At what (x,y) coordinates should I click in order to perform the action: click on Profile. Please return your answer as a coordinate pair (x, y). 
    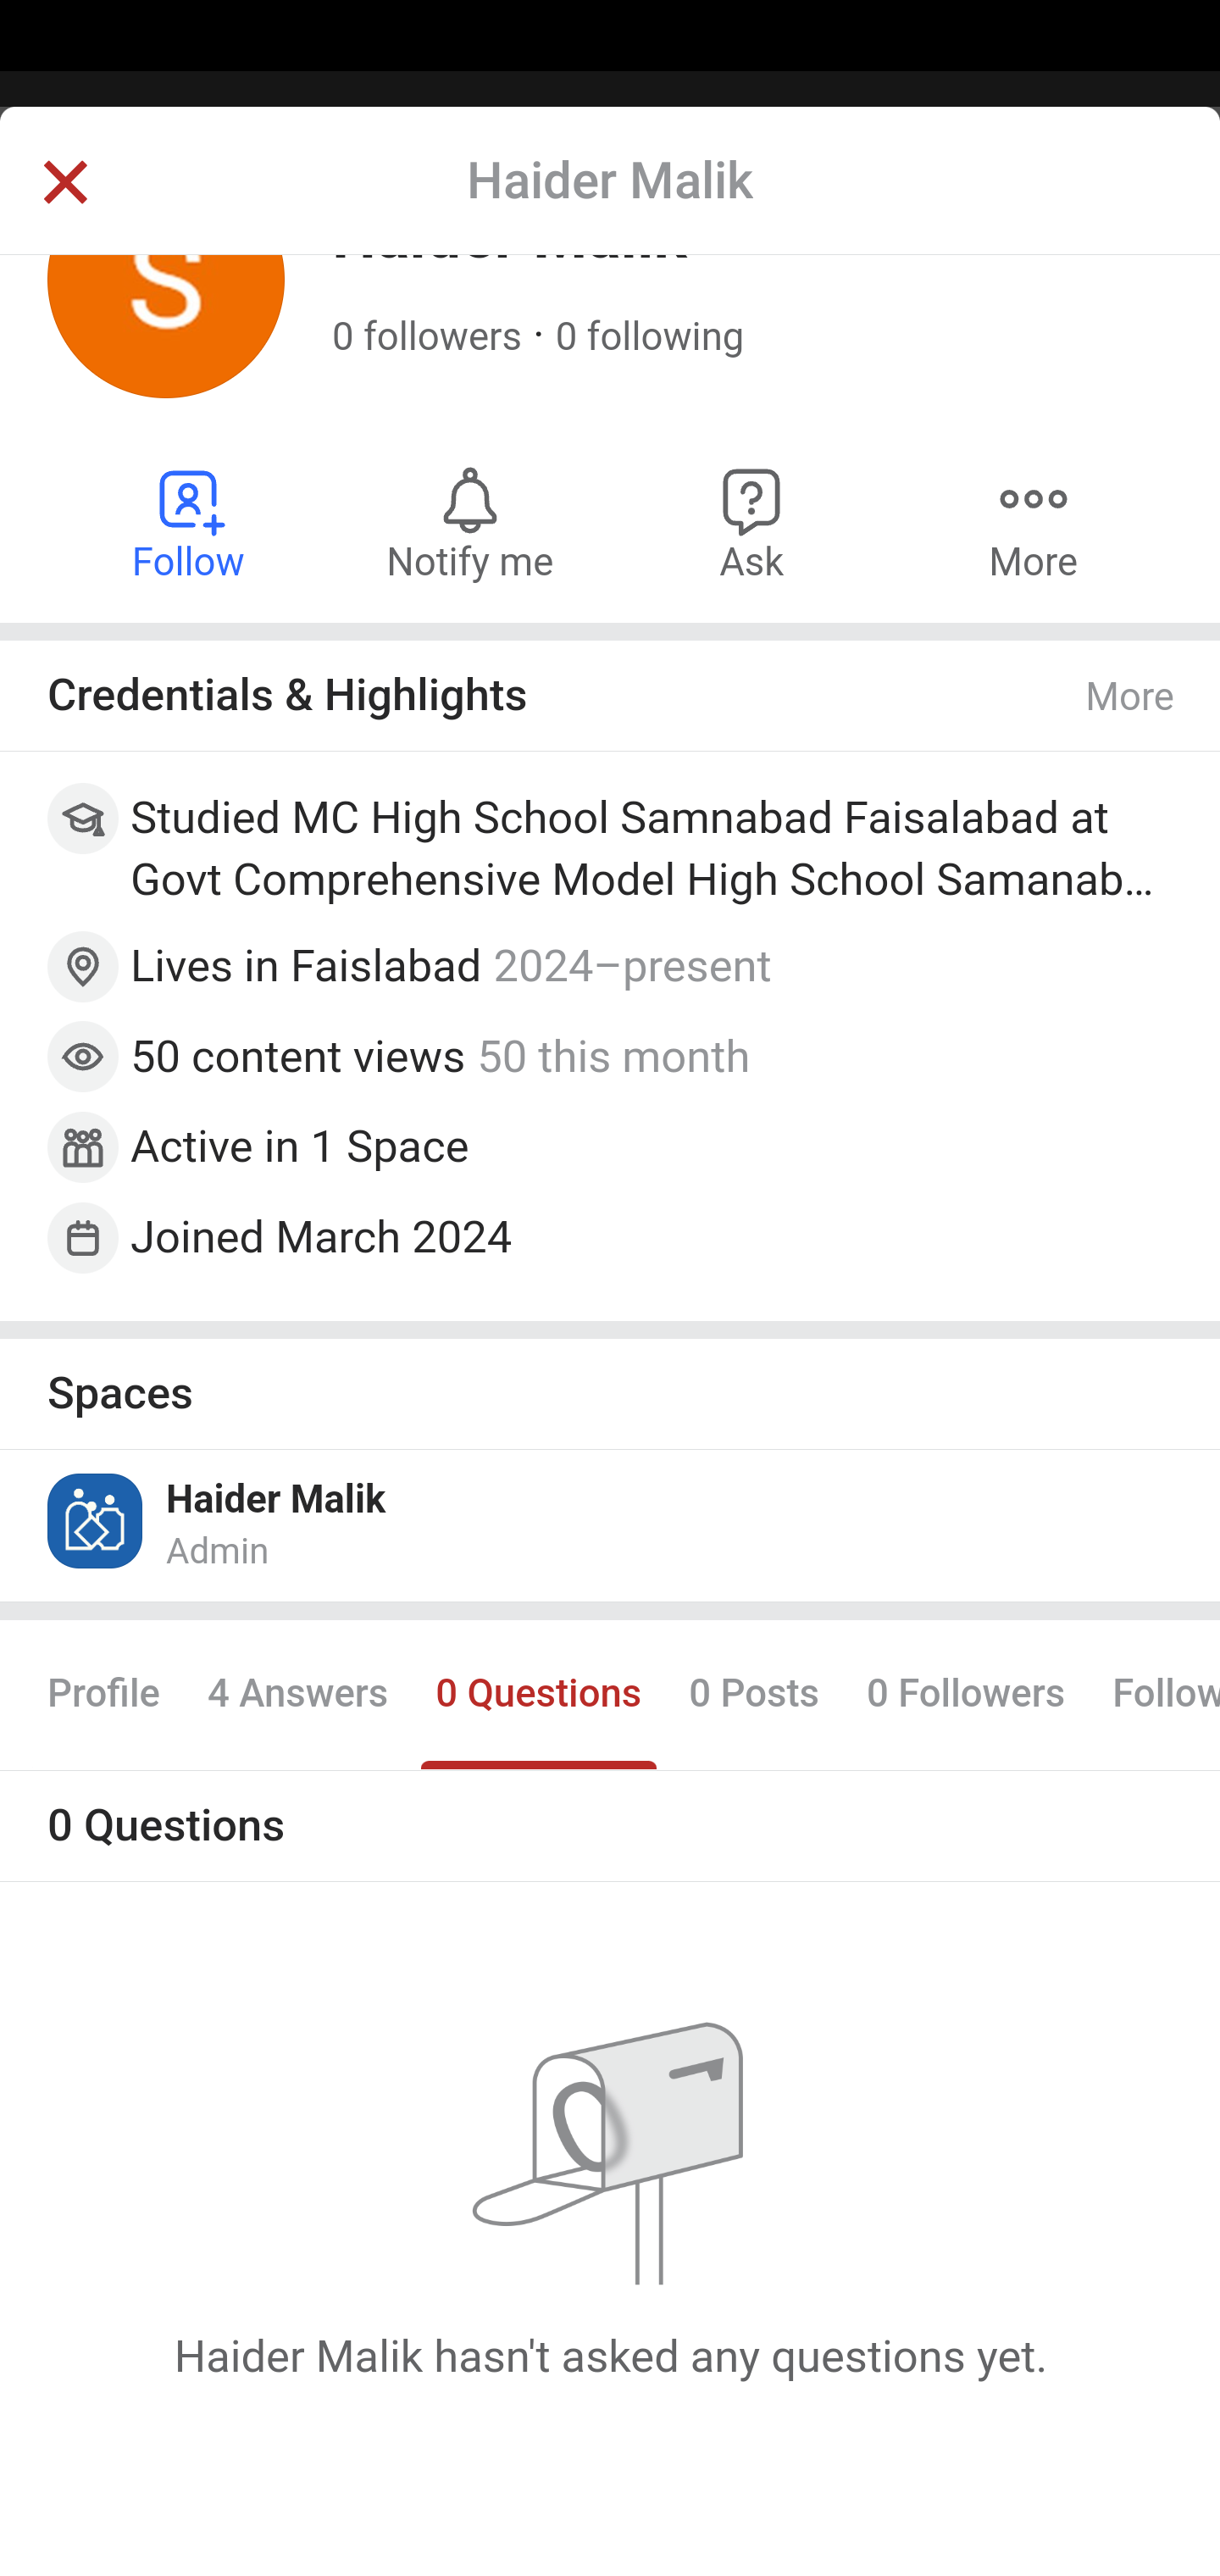
    Looking at the image, I should click on (105, 1697).